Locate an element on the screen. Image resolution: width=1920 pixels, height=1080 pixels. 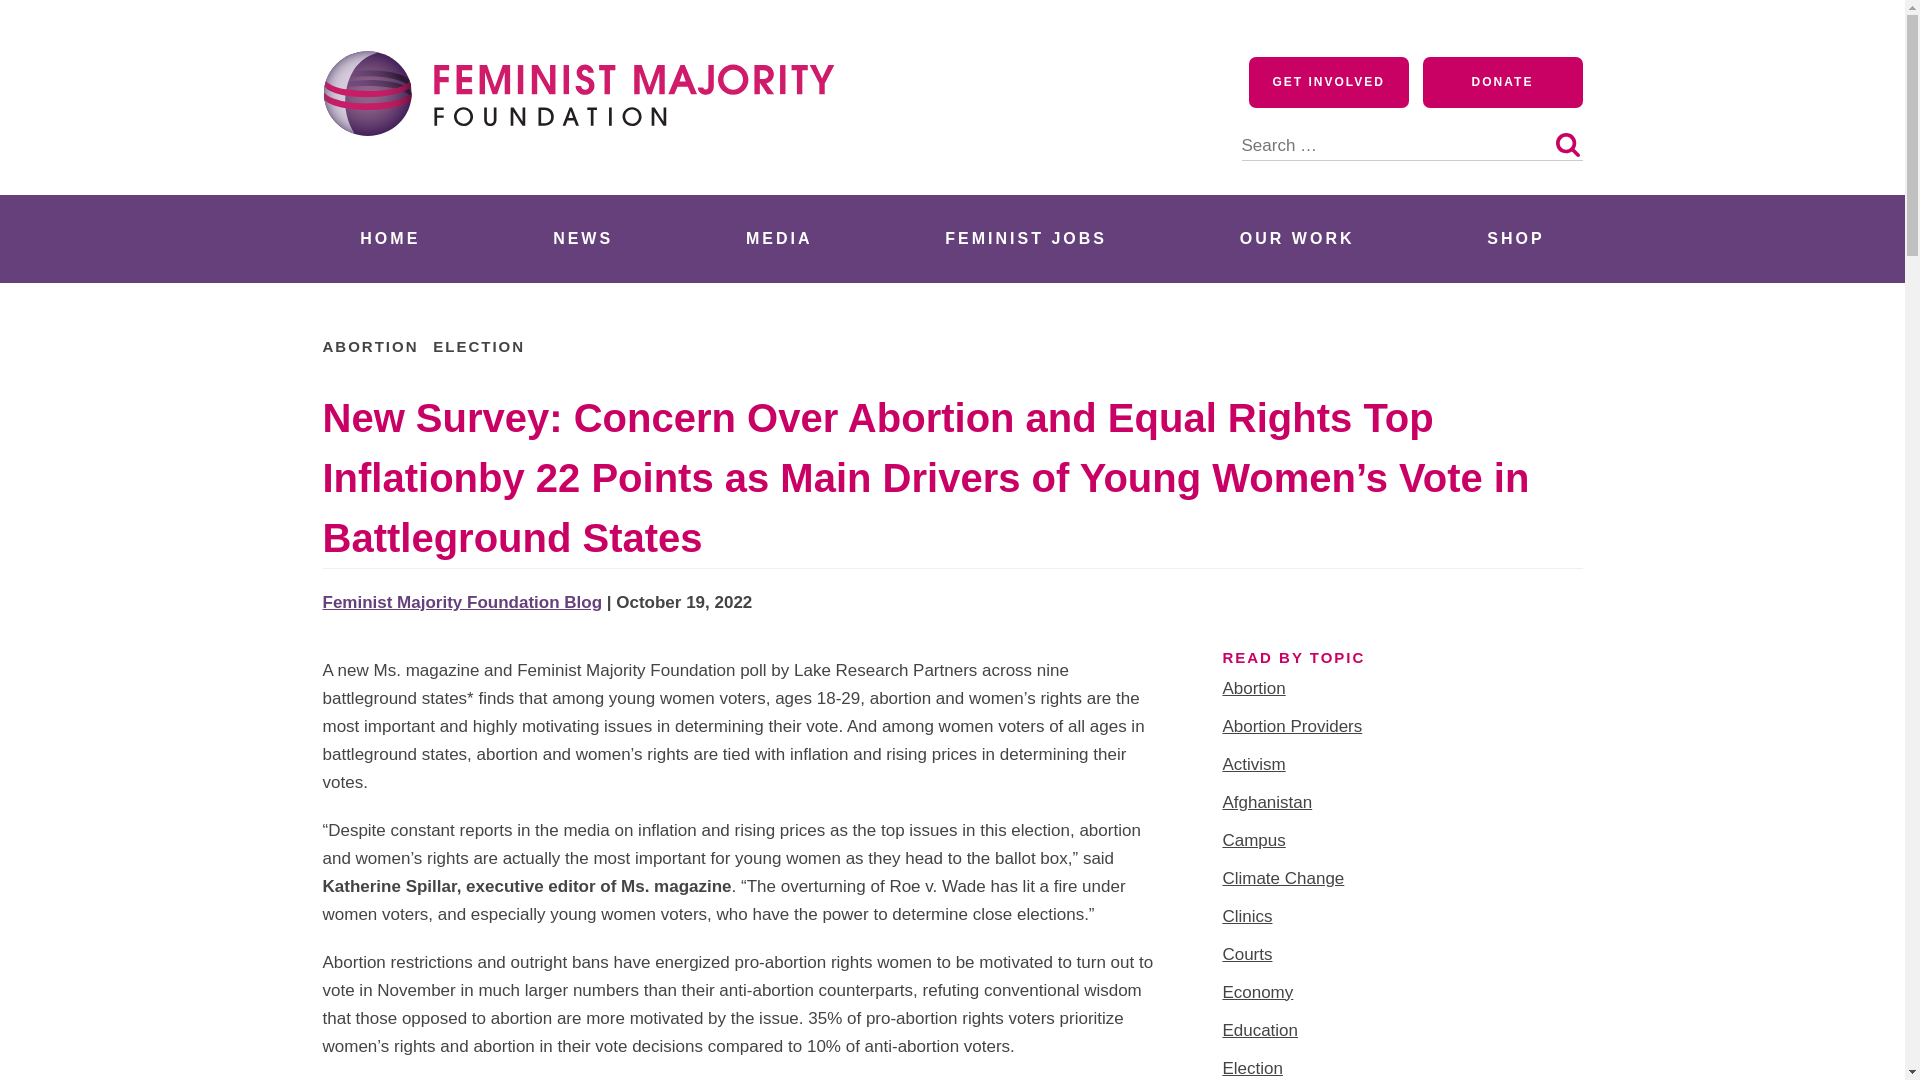
Search for: is located at coordinates (1412, 134).